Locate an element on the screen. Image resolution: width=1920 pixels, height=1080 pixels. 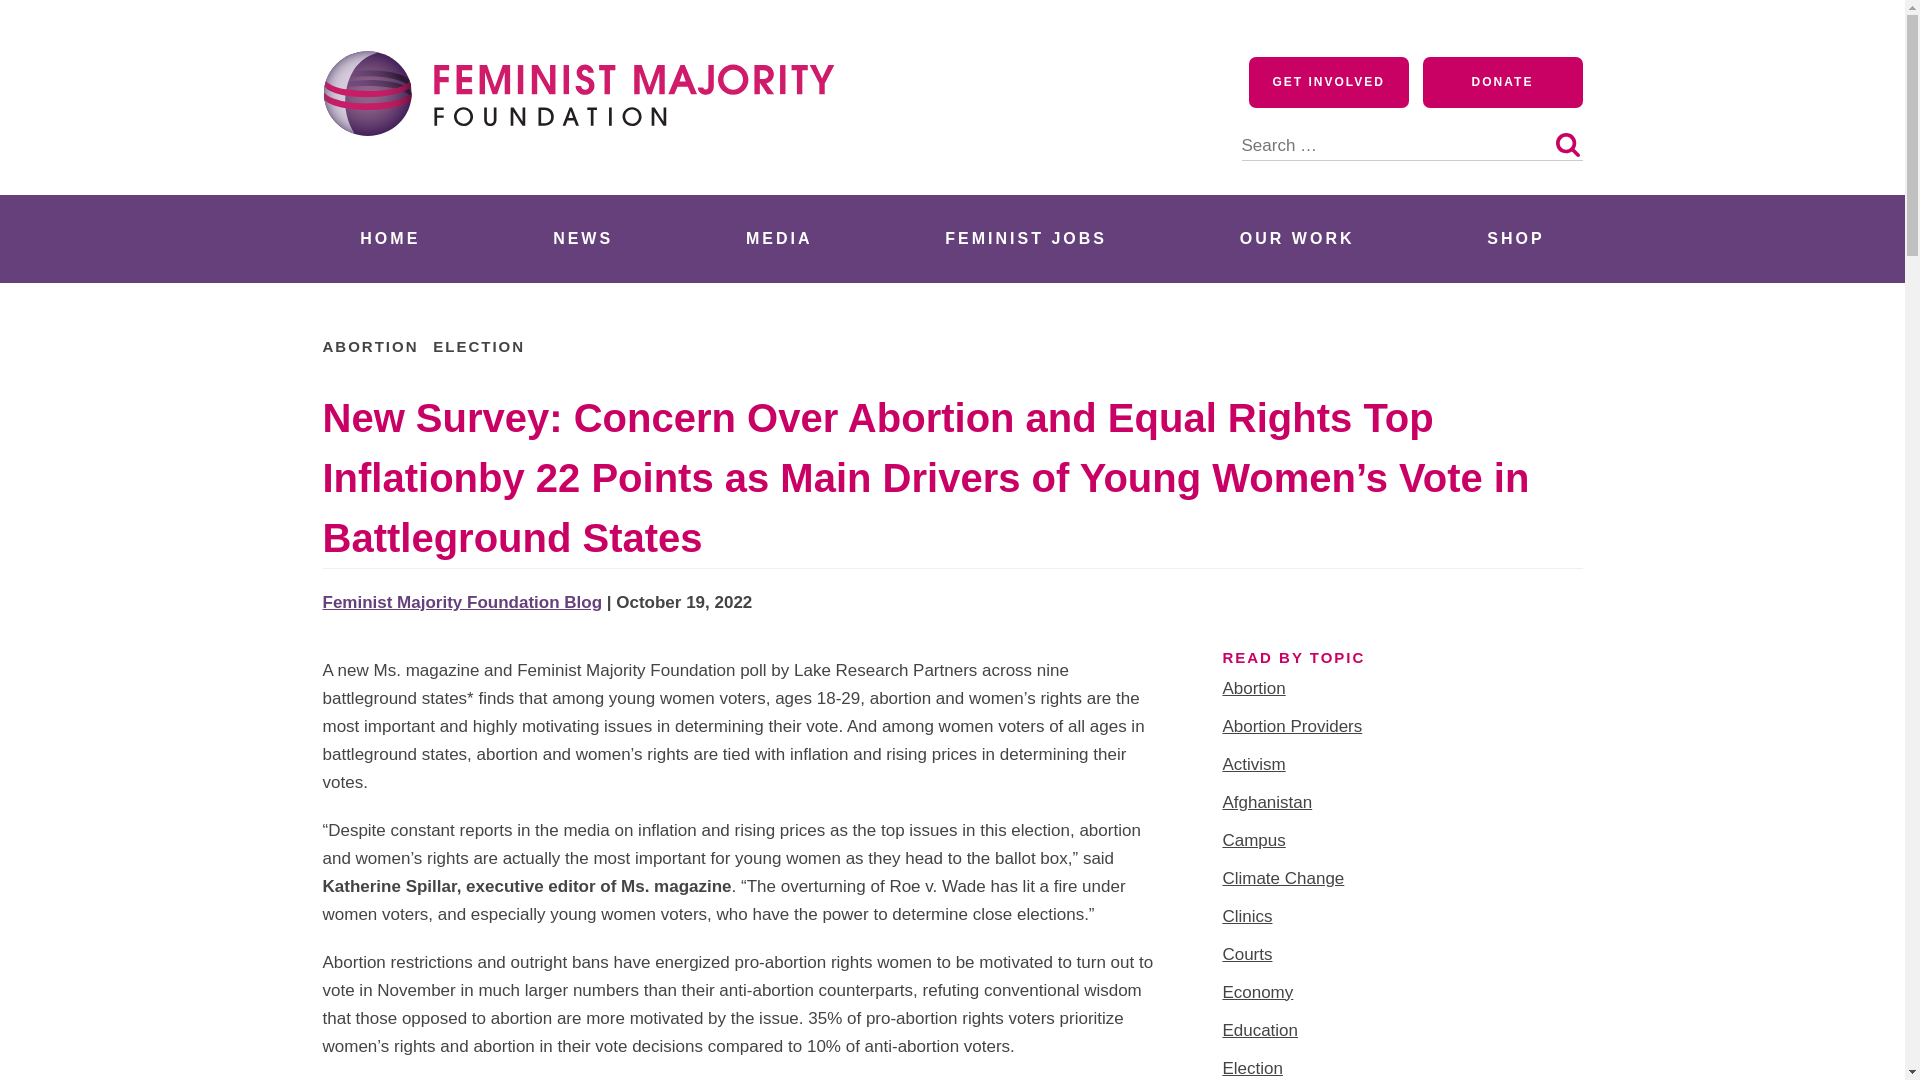
Search for: is located at coordinates (1412, 134).